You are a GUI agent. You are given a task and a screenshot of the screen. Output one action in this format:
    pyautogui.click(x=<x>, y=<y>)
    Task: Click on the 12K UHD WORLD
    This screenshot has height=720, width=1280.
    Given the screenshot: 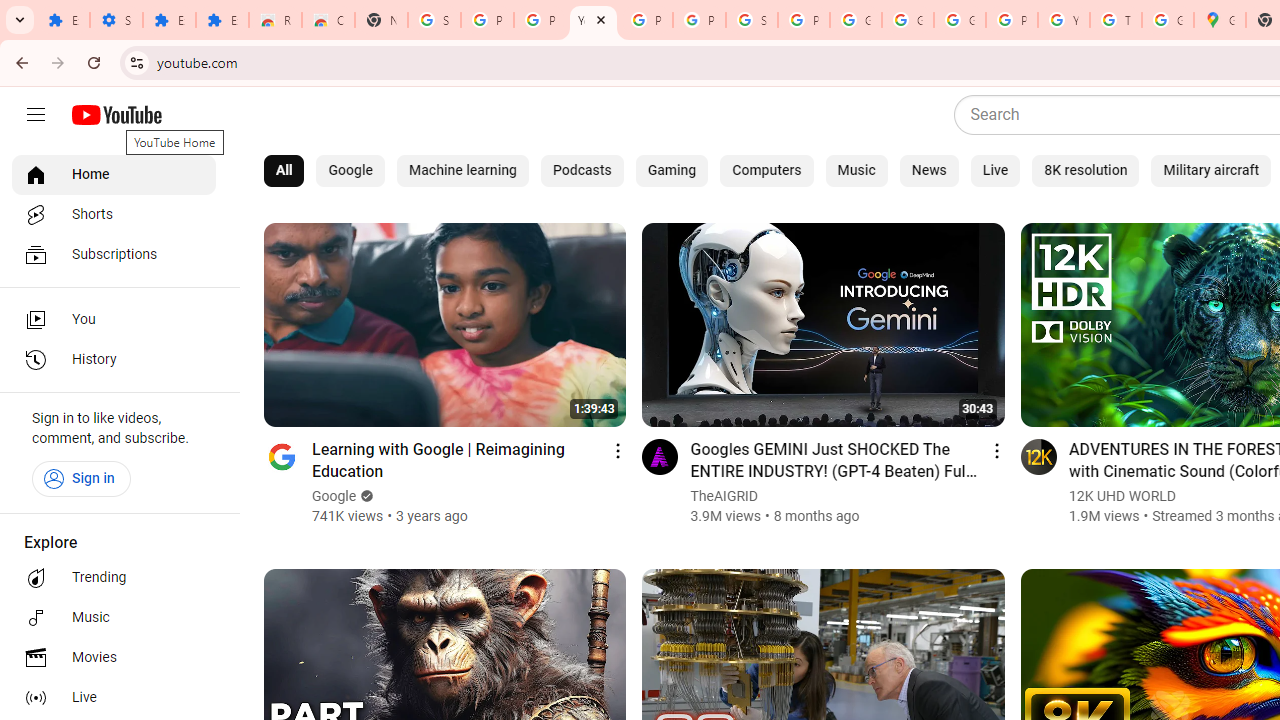 What is the action you would take?
    pyautogui.click(x=1122, y=496)
    